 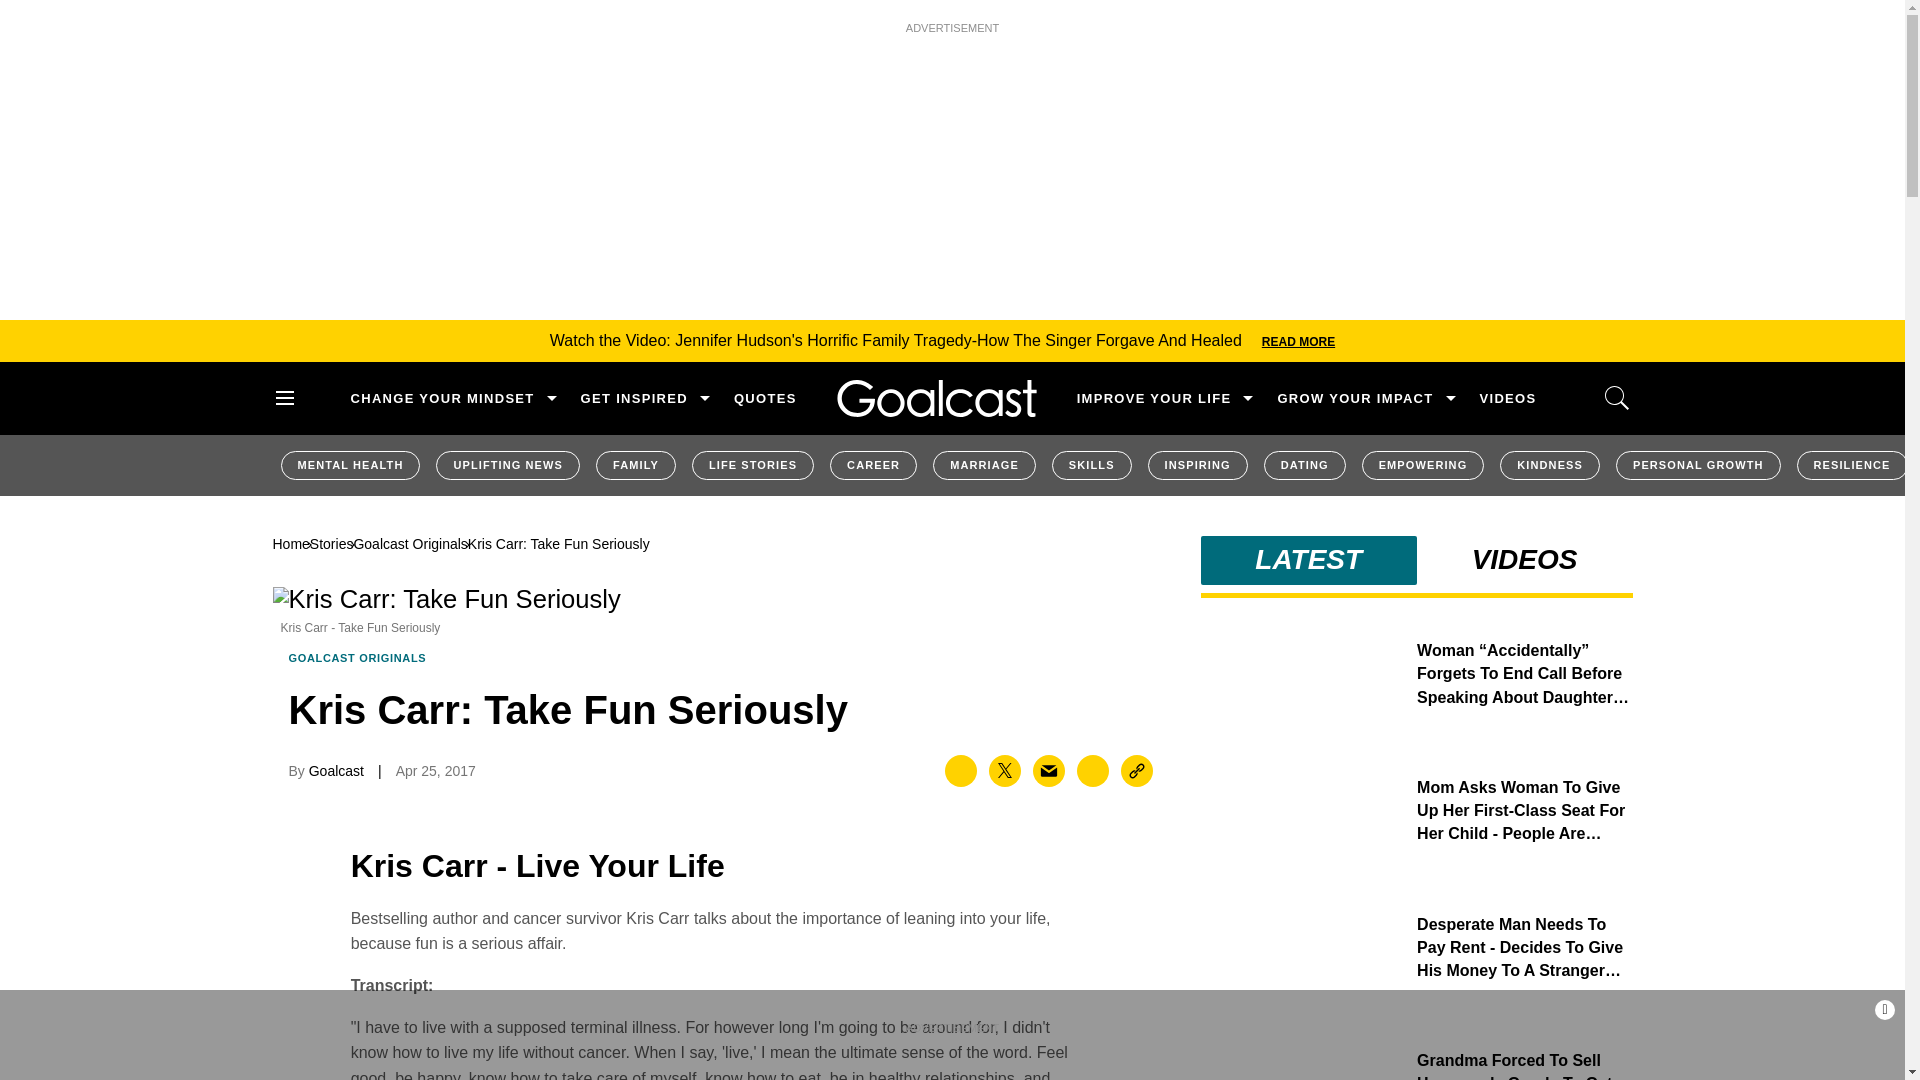 I want to click on CHANGE YOUR MINDSET, so click(x=441, y=398).